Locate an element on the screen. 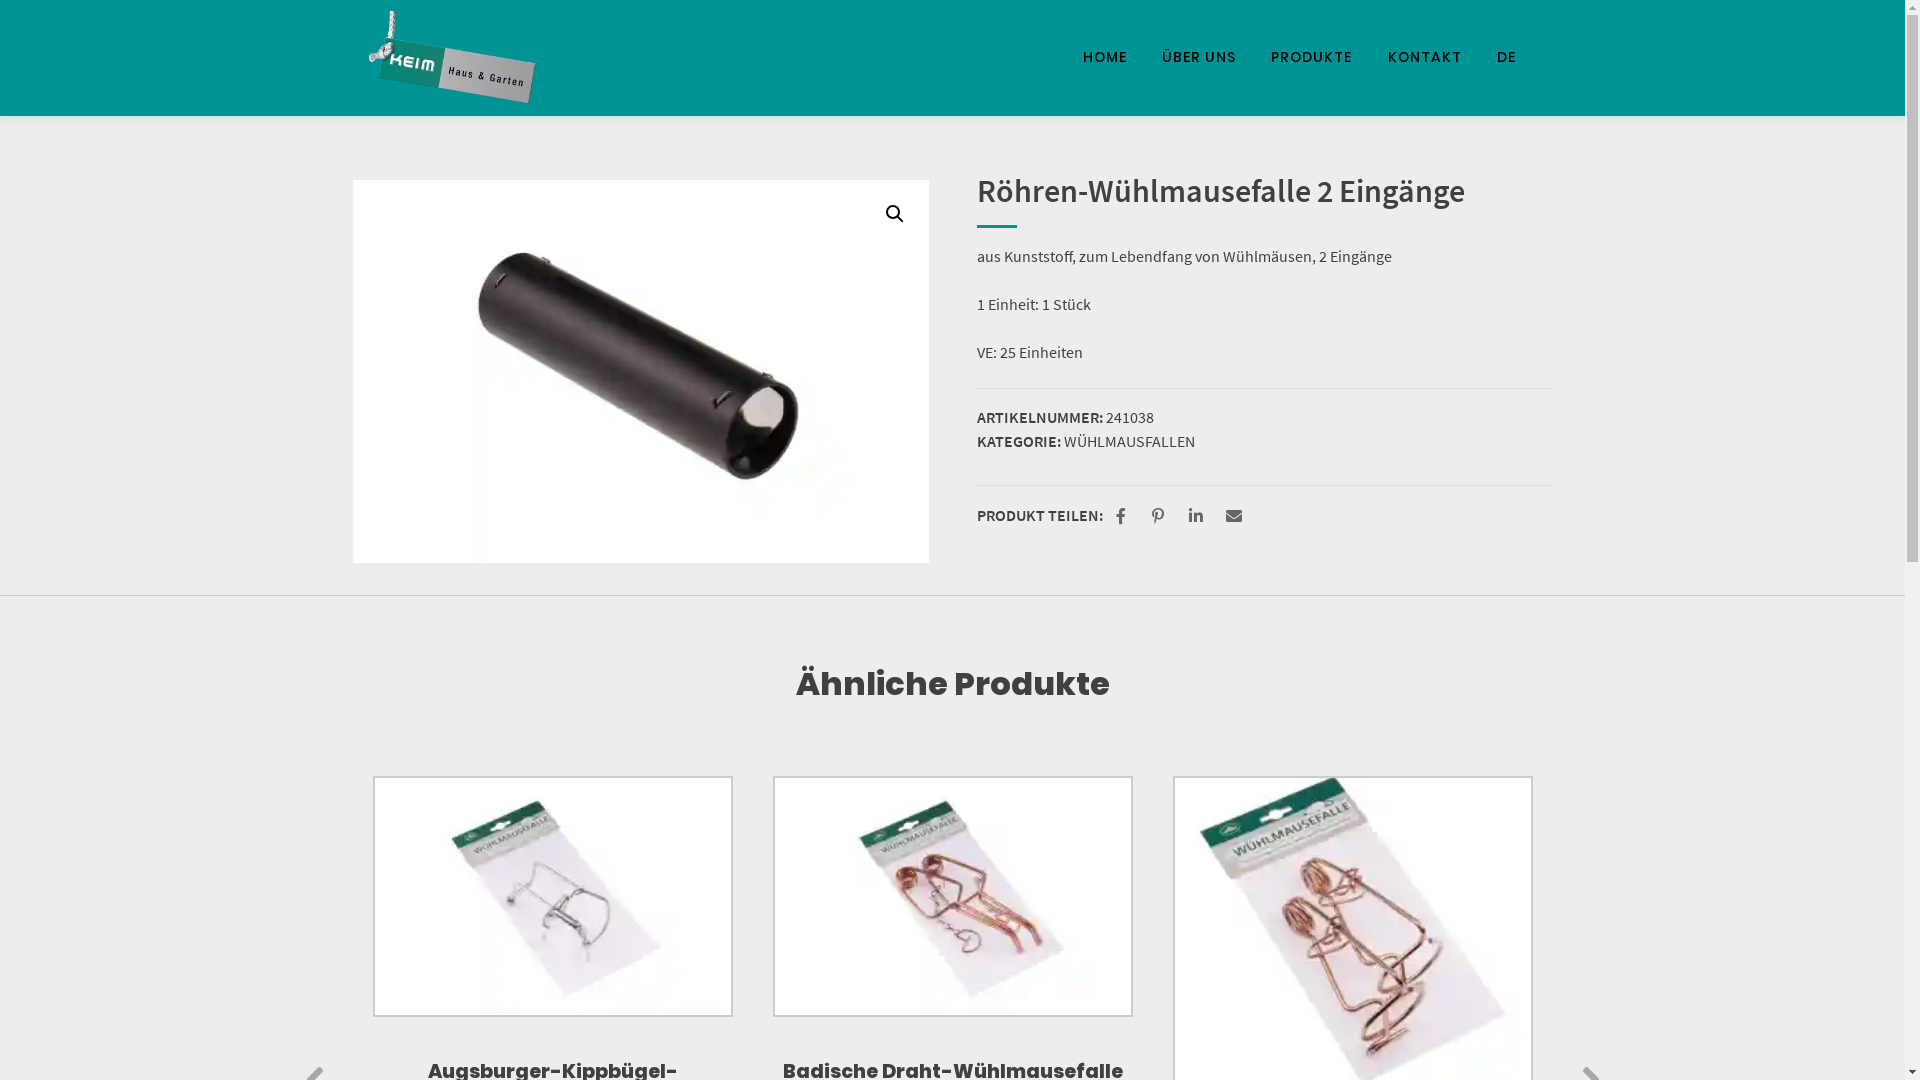  SONY DSC is located at coordinates (640, 372).